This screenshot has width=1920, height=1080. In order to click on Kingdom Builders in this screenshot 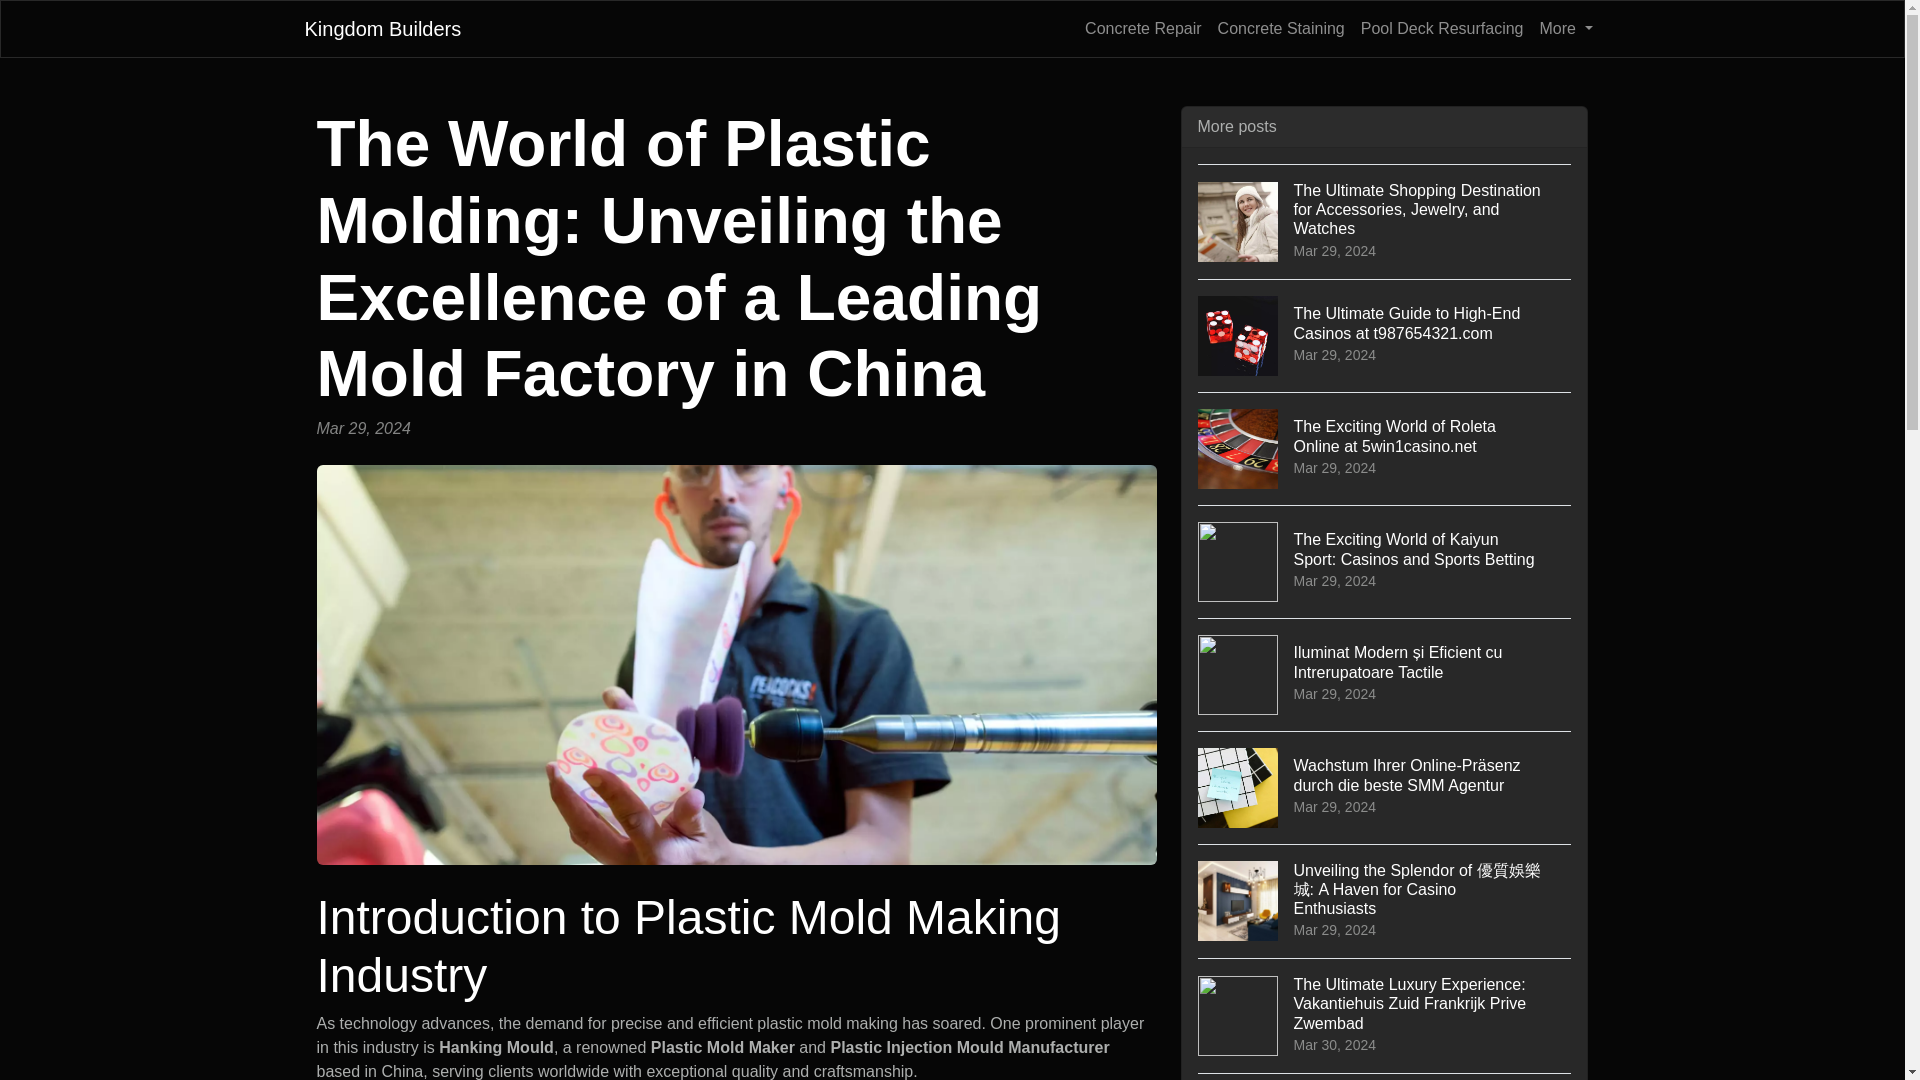, I will do `click(382, 28)`.